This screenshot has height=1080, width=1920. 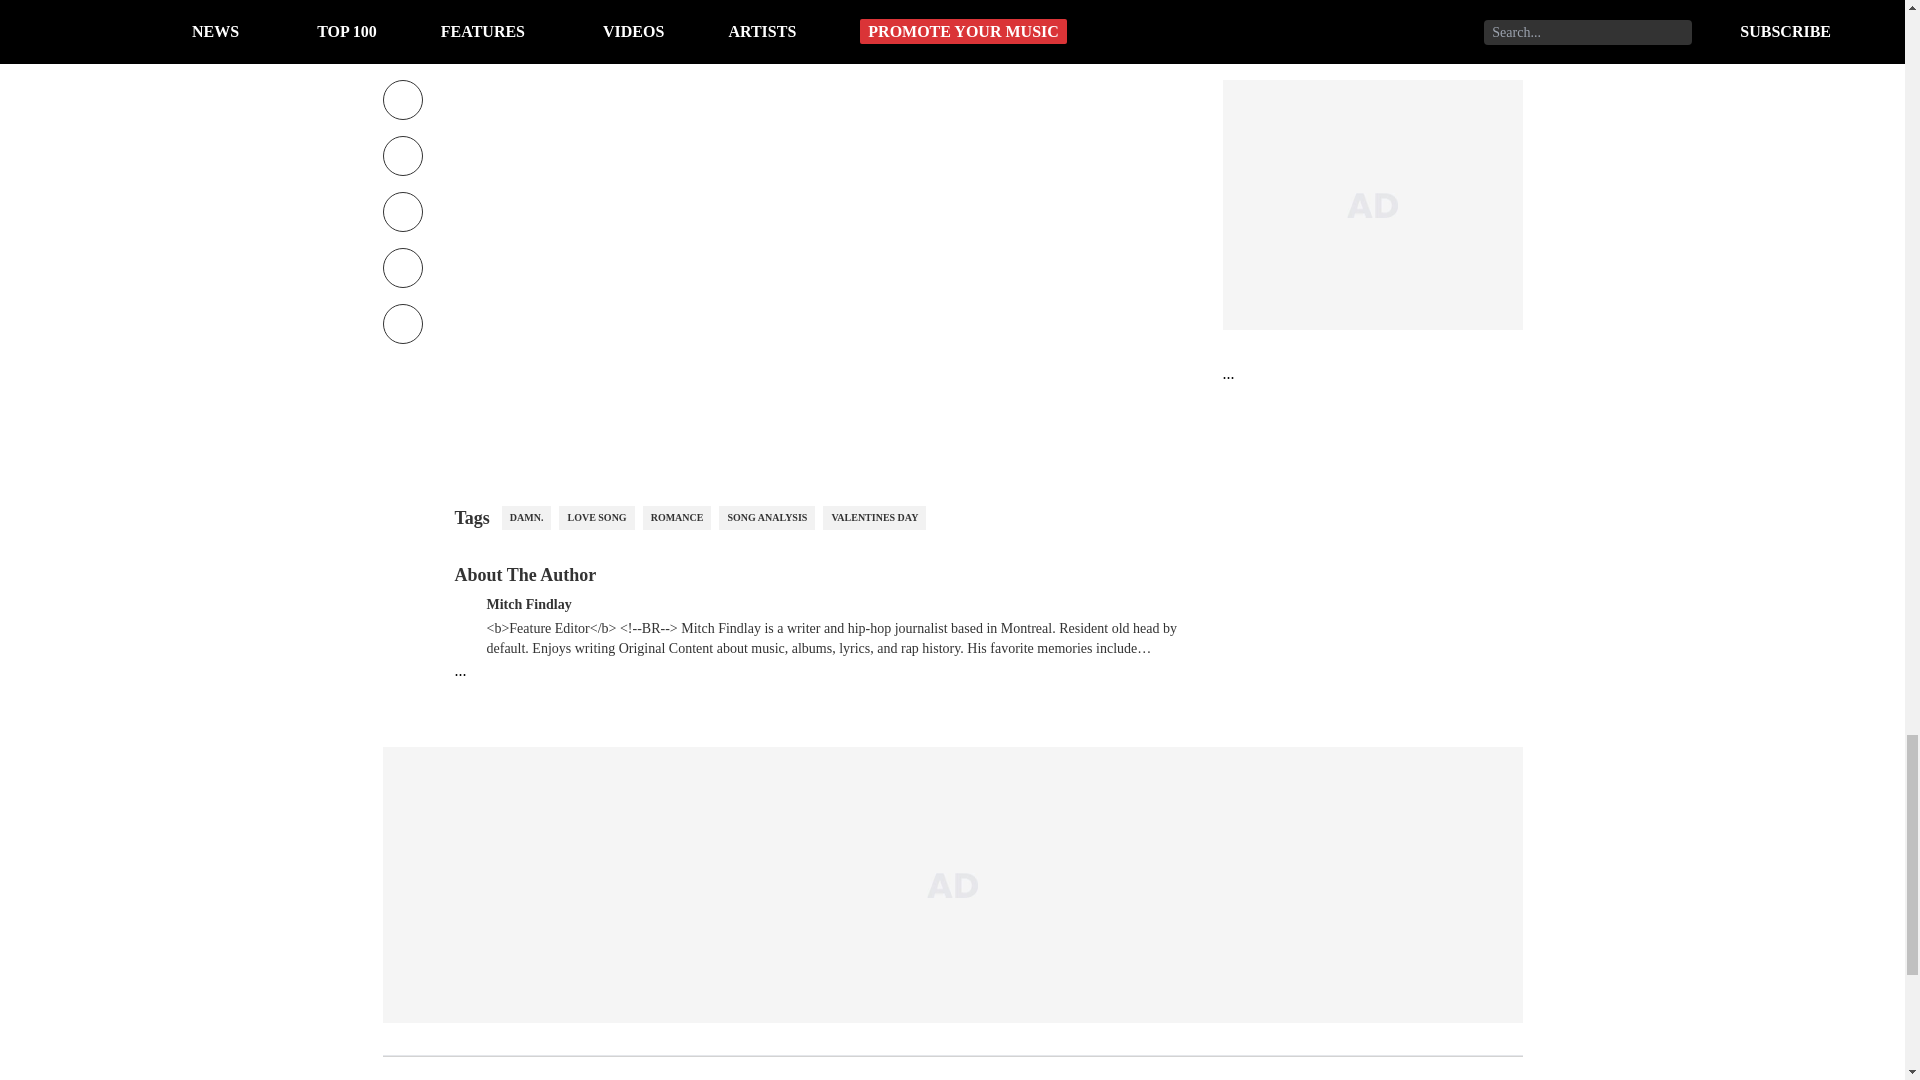 What do you see at coordinates (528, 602) in the screenshot?
I see `Mitch Findlay` at bounding box center [528, 602].